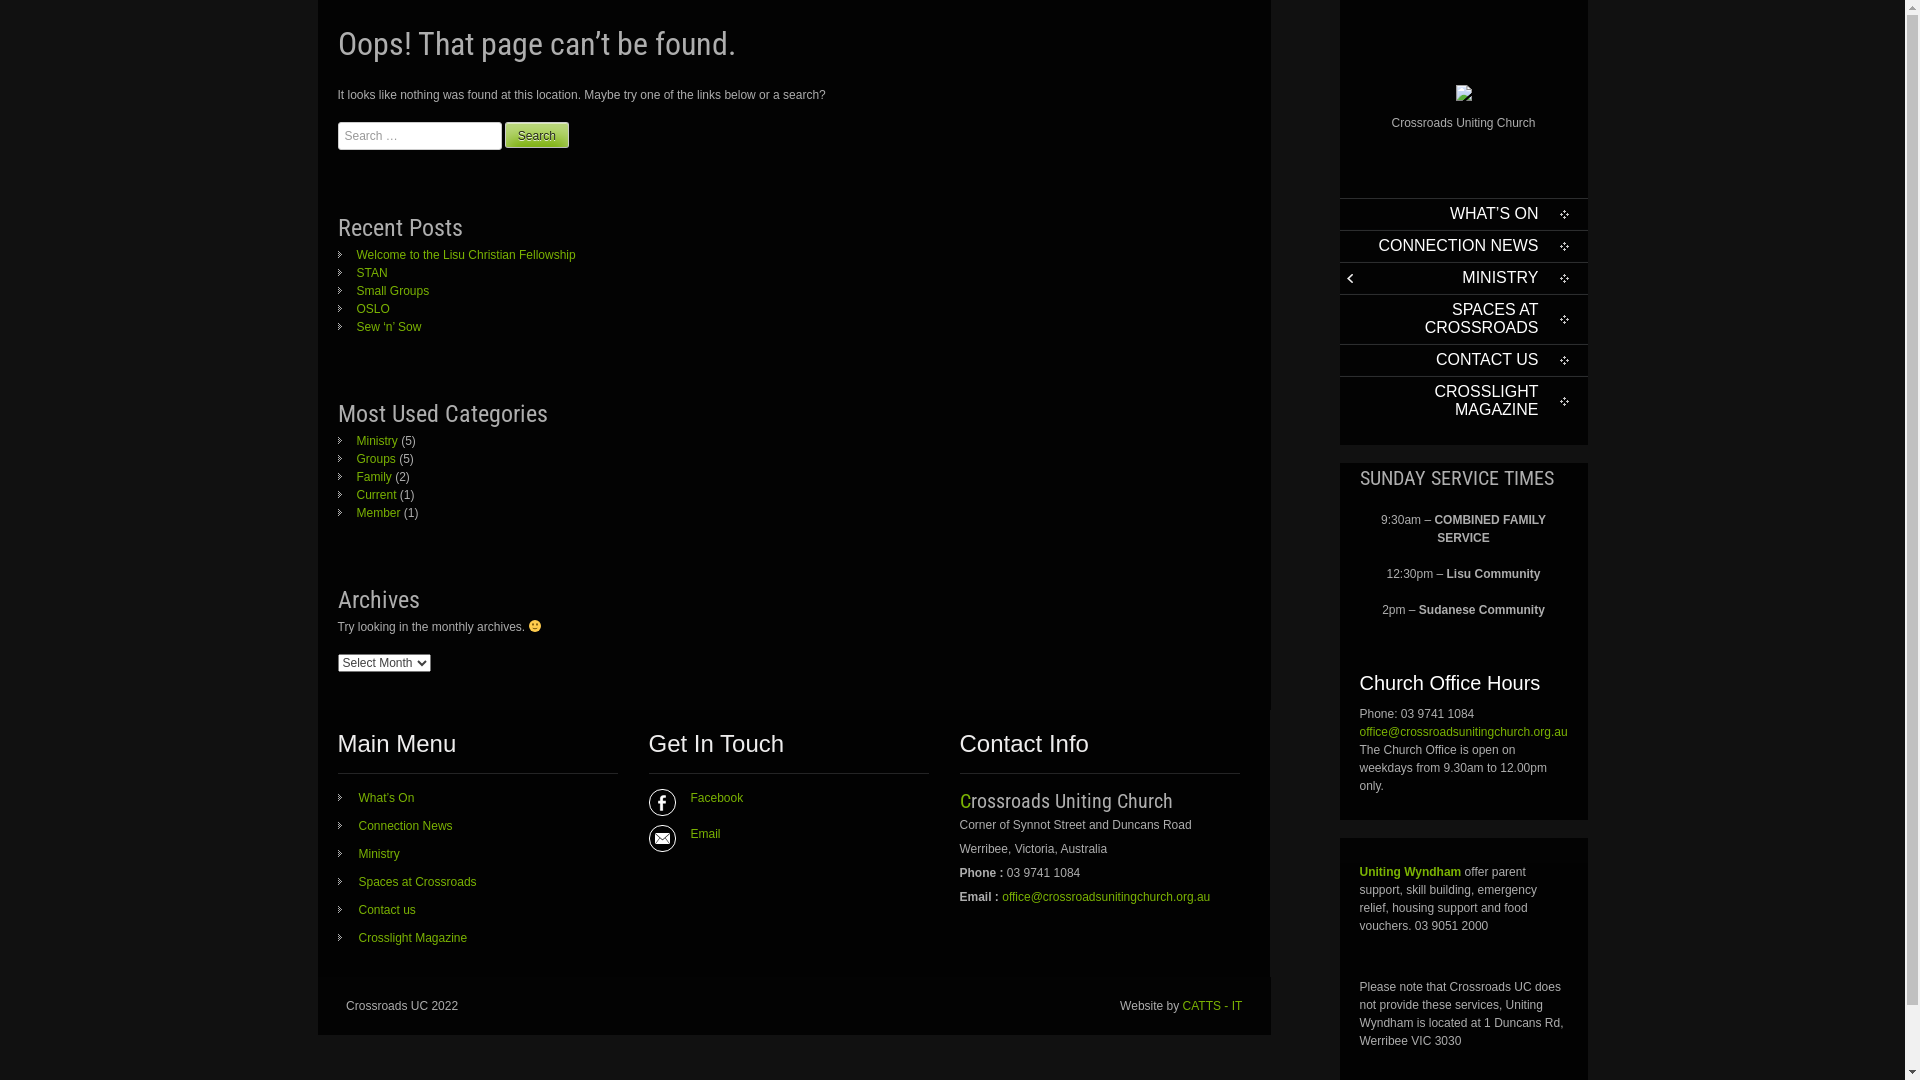  Describe the element at coordinates (1464, 360) in the screenshot. I see `CONTACT US` at that location.